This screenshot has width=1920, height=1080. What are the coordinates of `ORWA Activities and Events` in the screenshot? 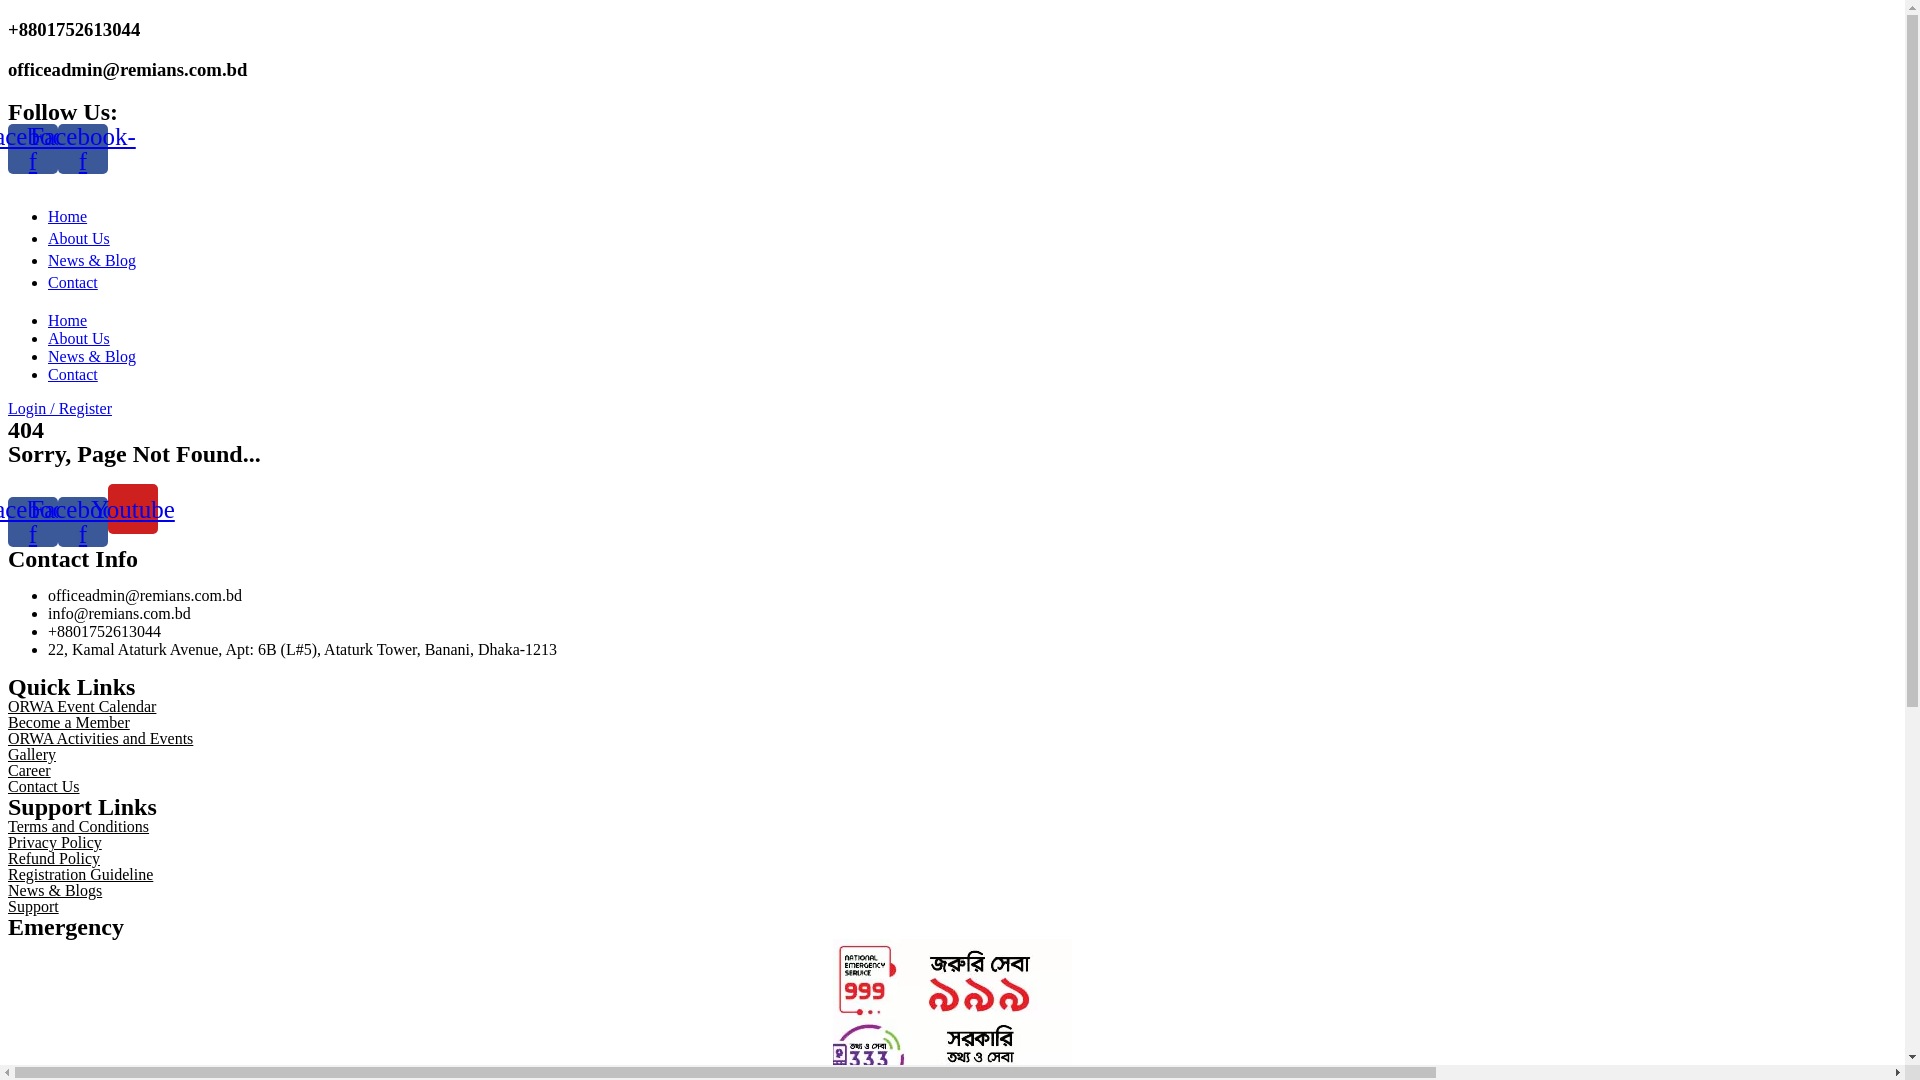 It's located at (100, 738).